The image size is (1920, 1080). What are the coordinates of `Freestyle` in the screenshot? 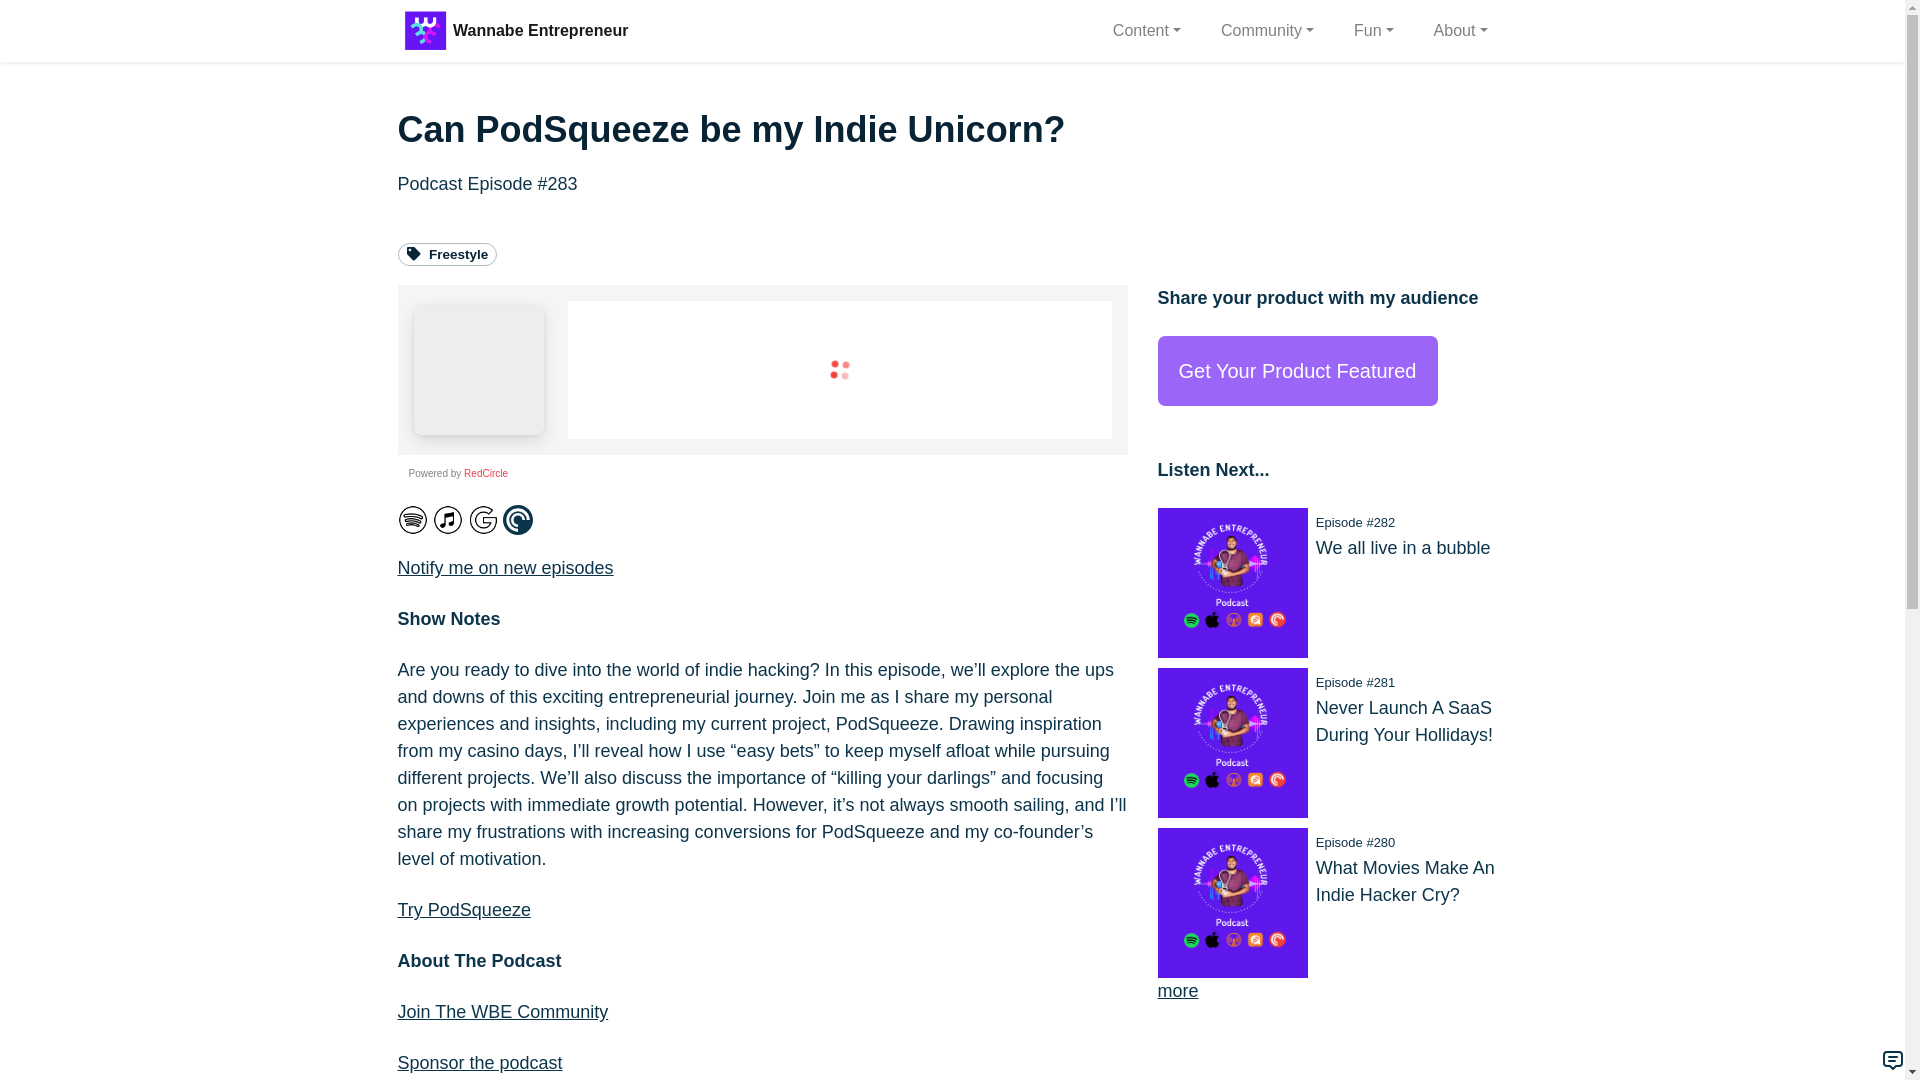 It's located at (447, 254).